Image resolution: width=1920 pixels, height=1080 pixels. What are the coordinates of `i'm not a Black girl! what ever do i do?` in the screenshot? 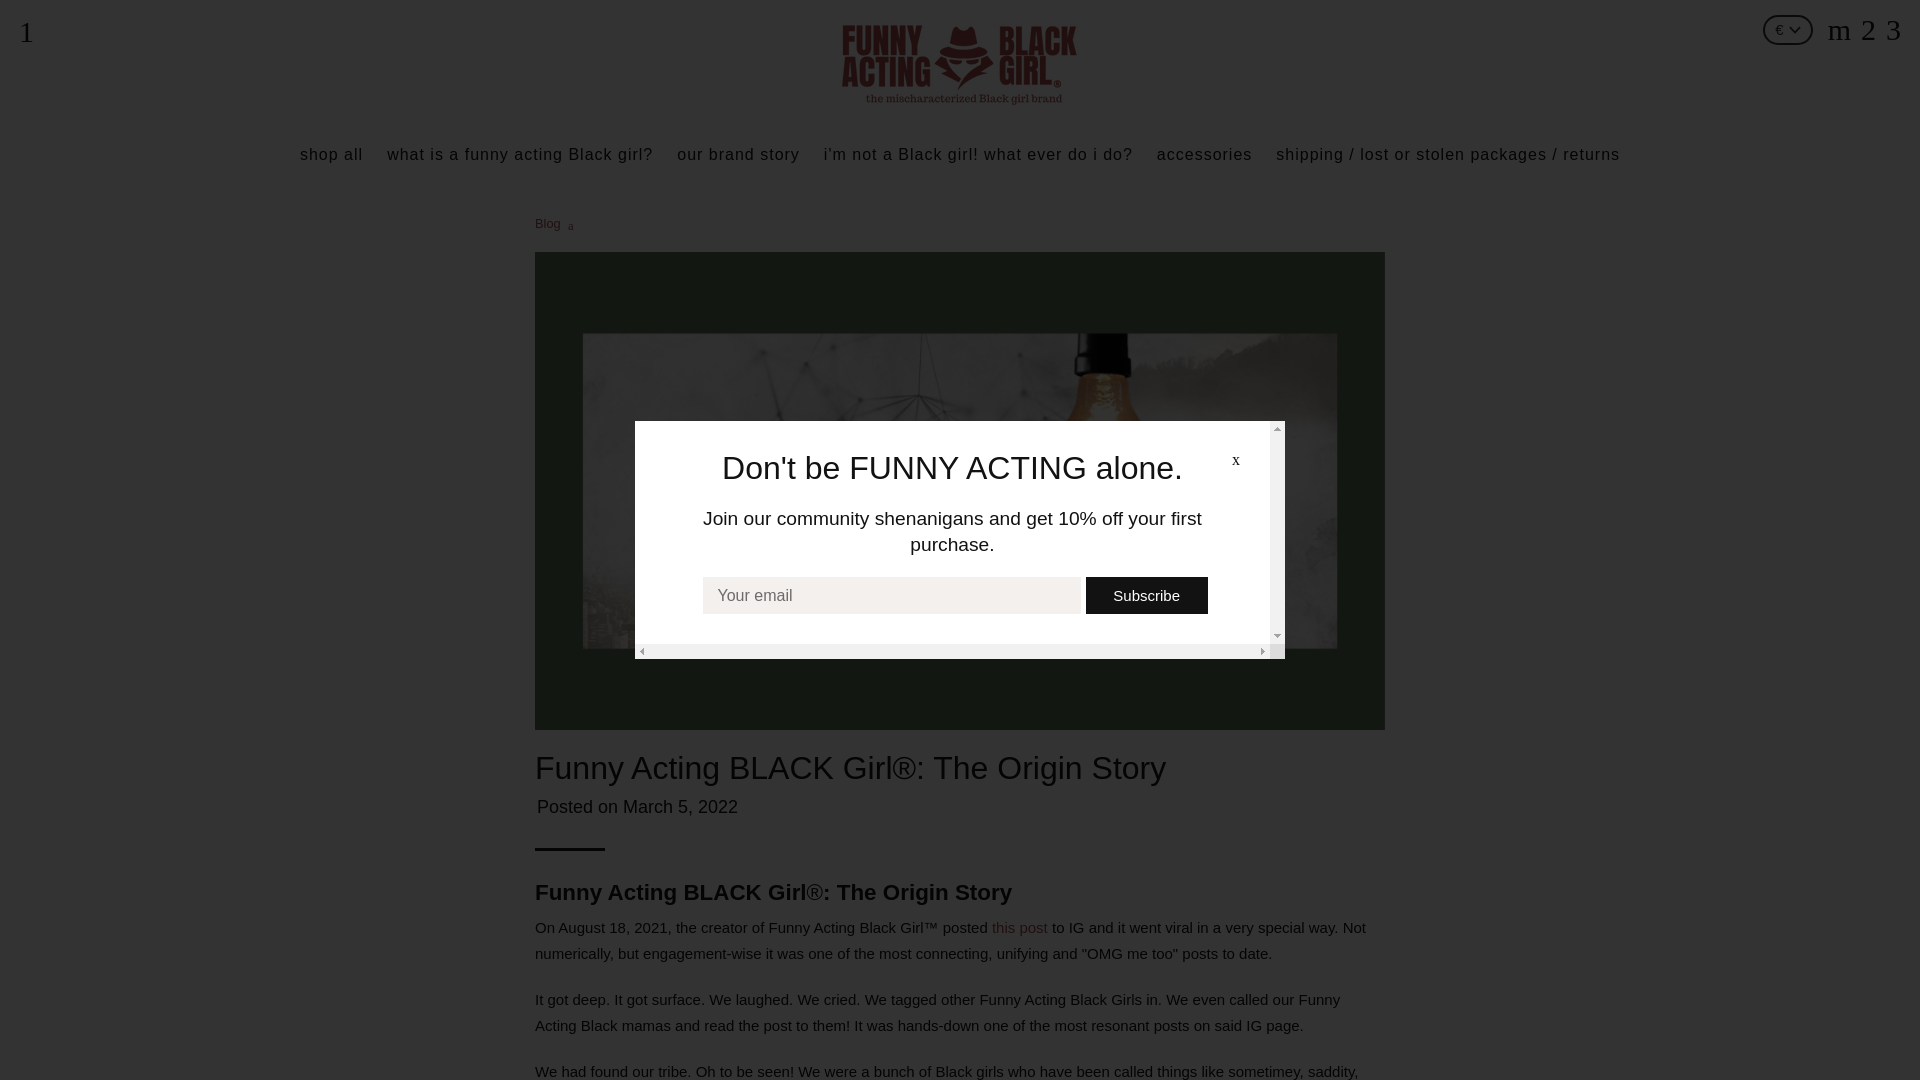 It's located at (978, 154).